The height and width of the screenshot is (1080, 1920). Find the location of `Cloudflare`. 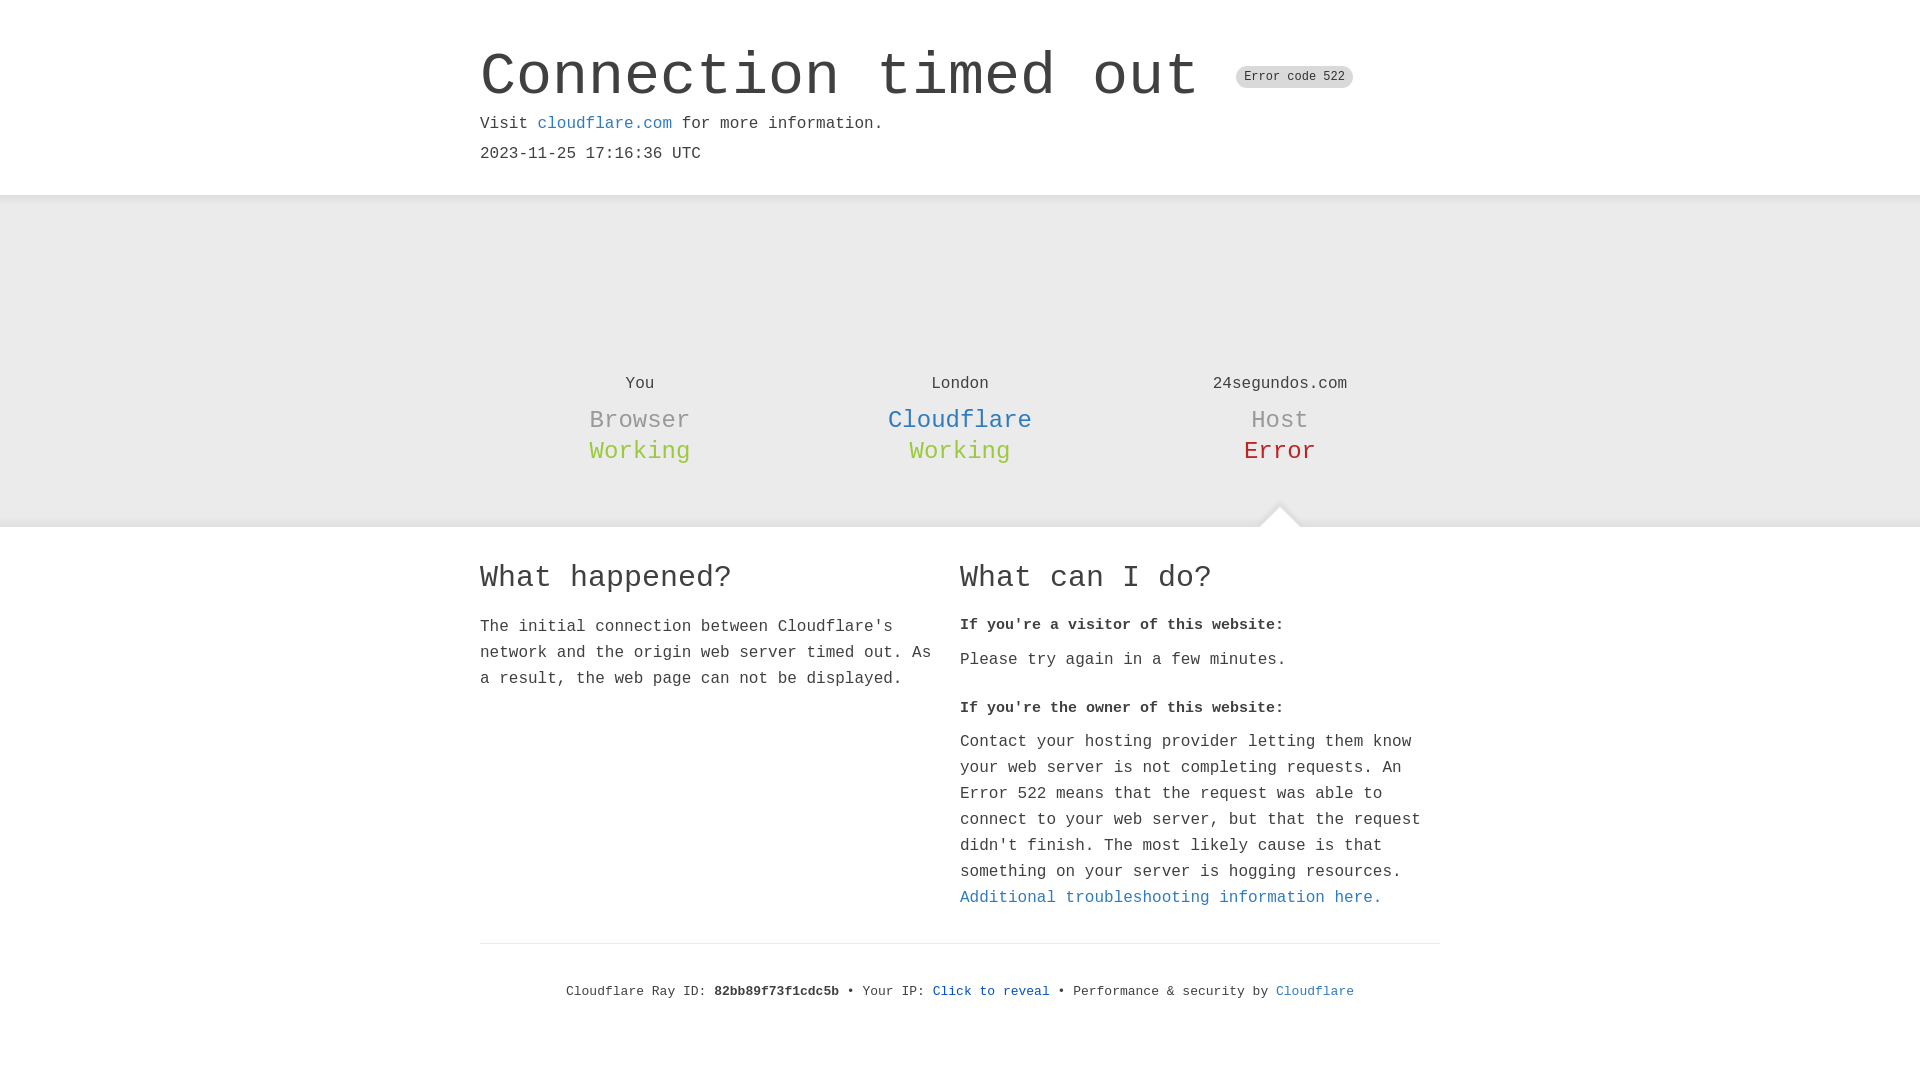

Cloudflare is located at coordinates (960, 420).